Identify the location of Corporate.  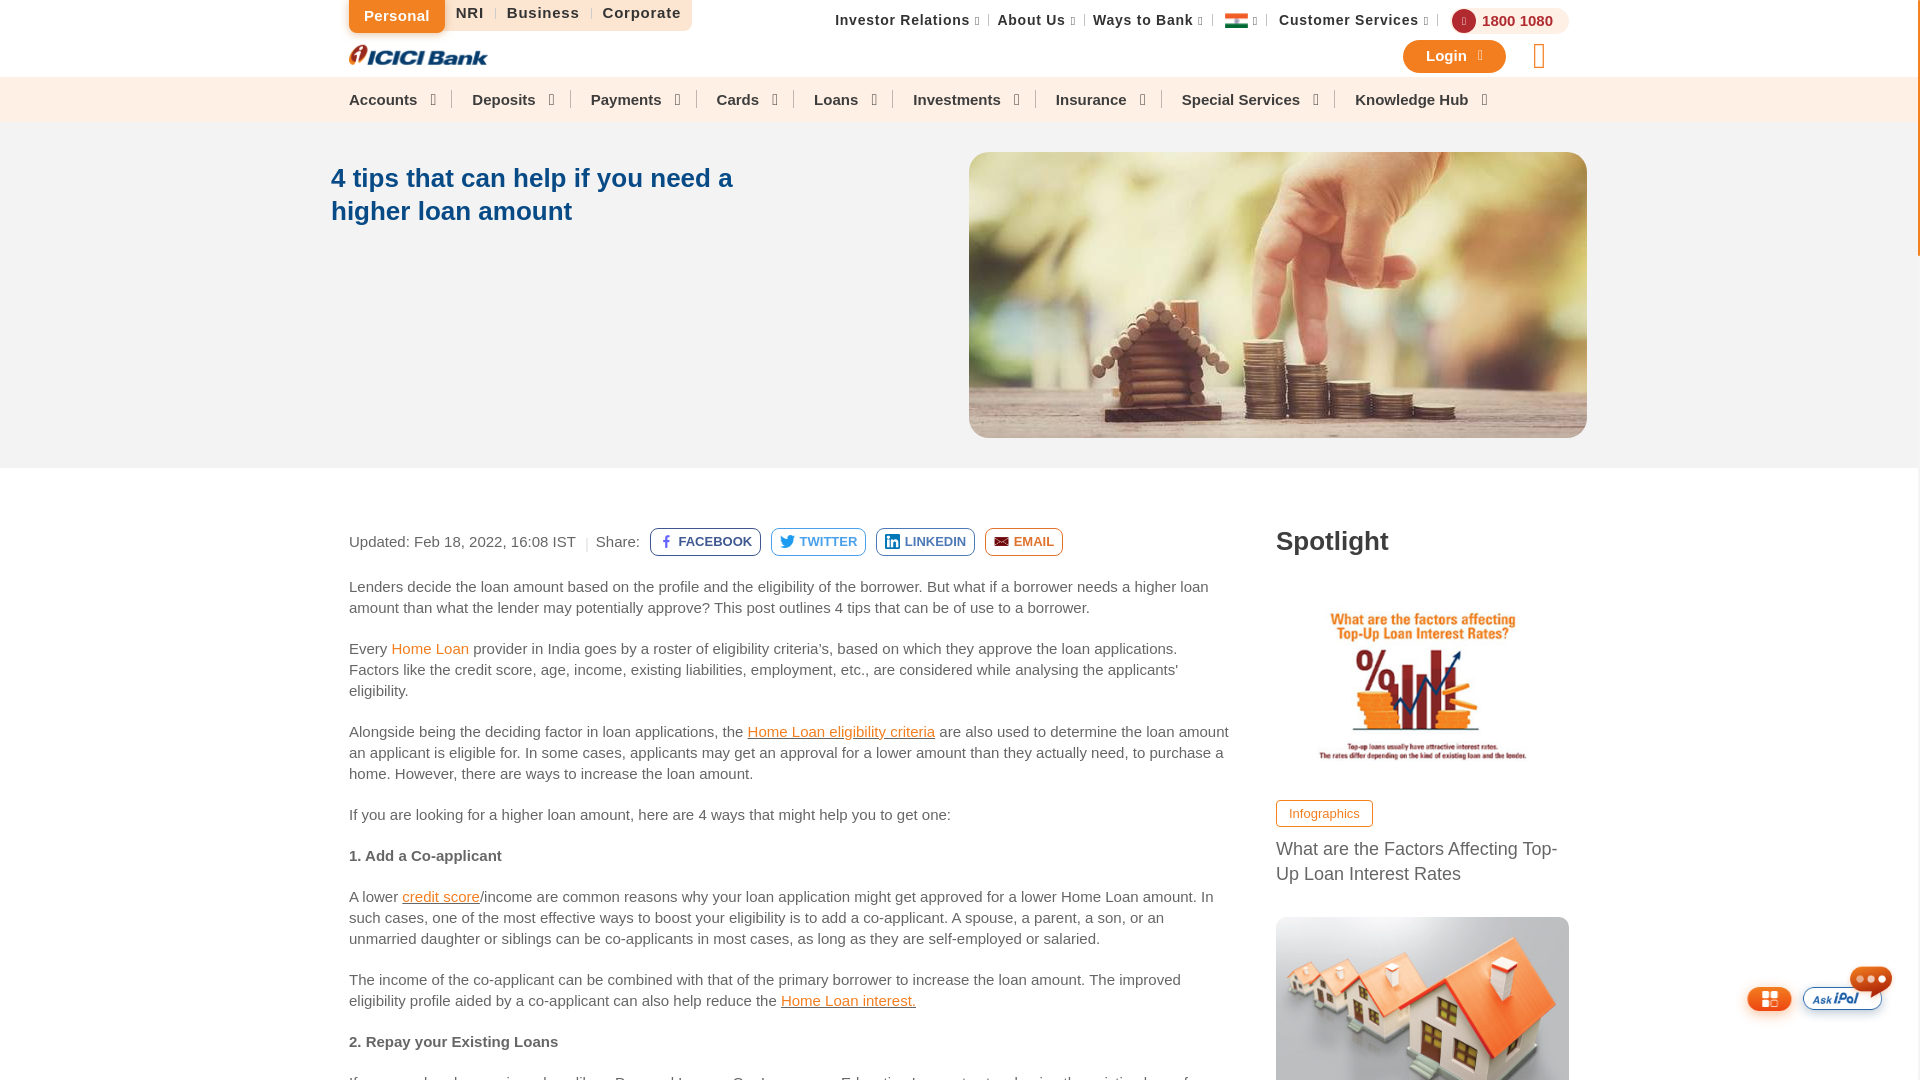
(641, 13).